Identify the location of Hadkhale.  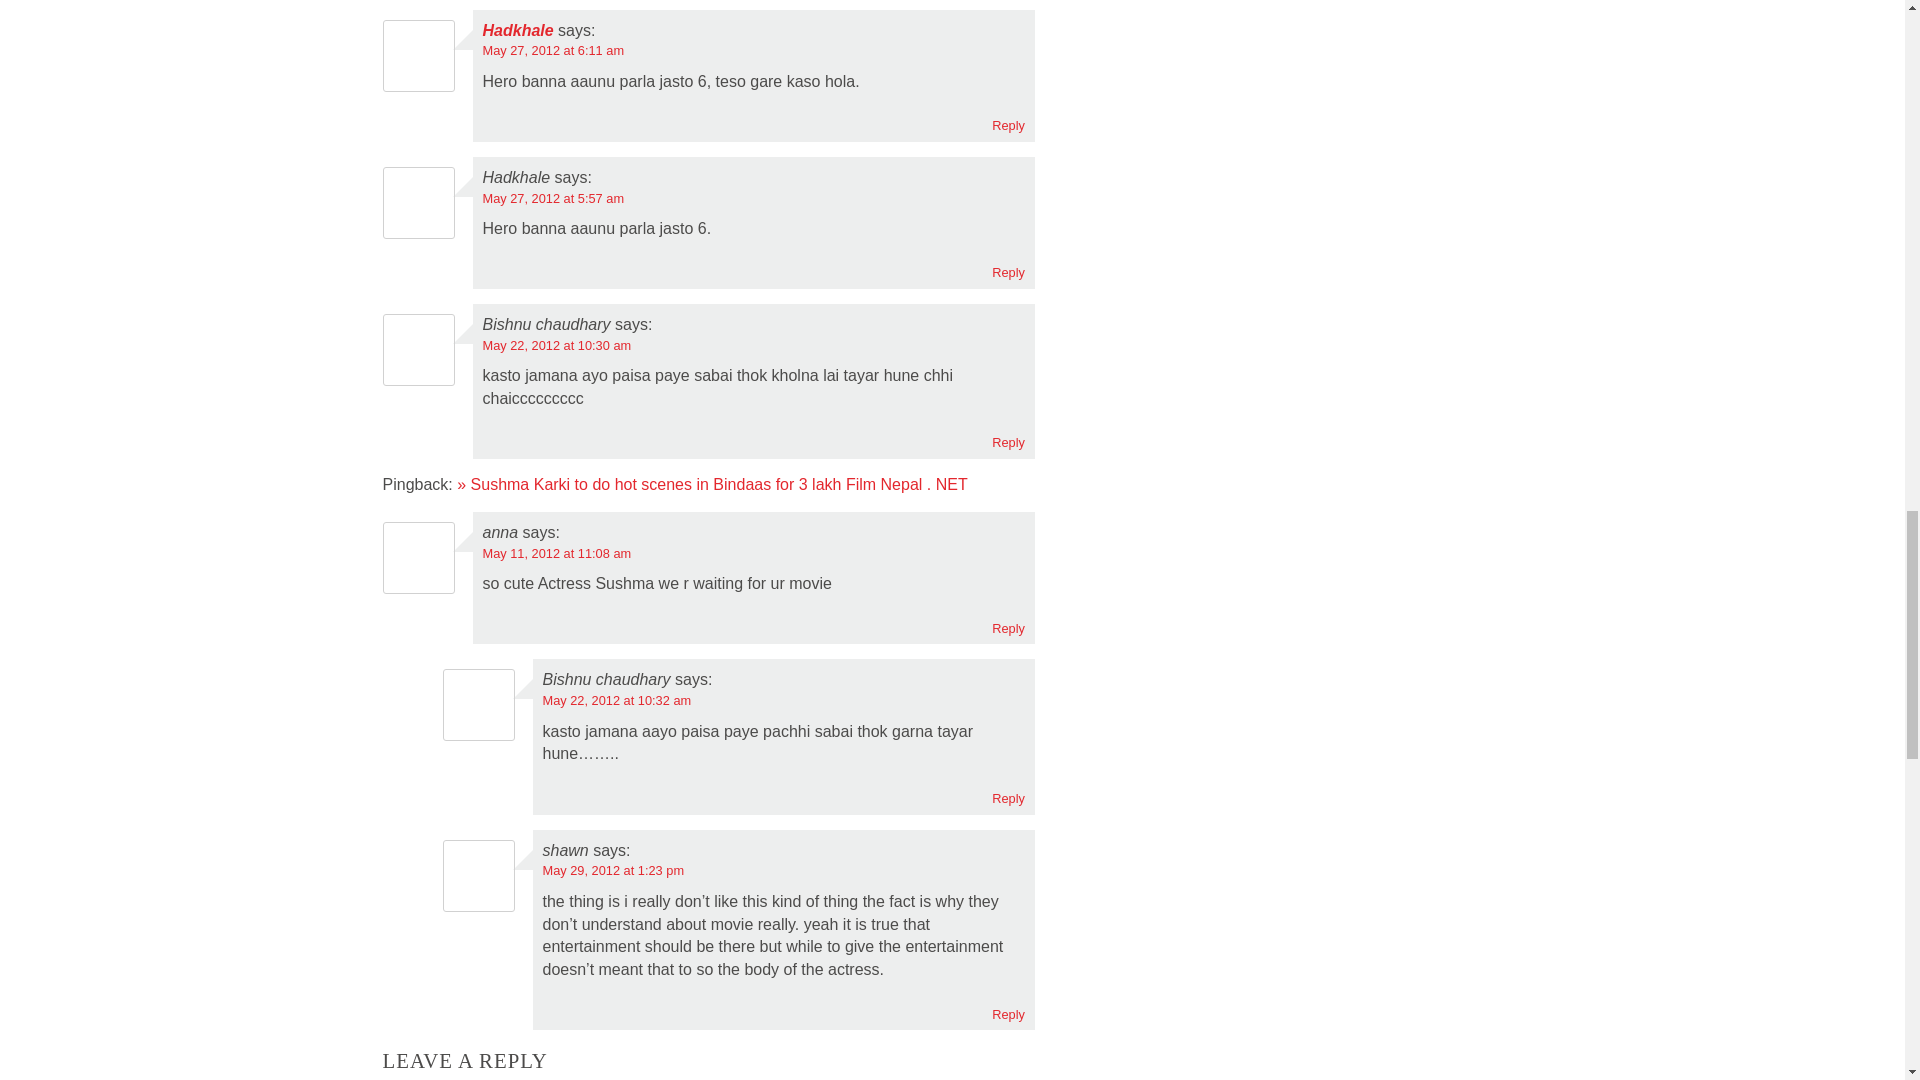
(516, 30).